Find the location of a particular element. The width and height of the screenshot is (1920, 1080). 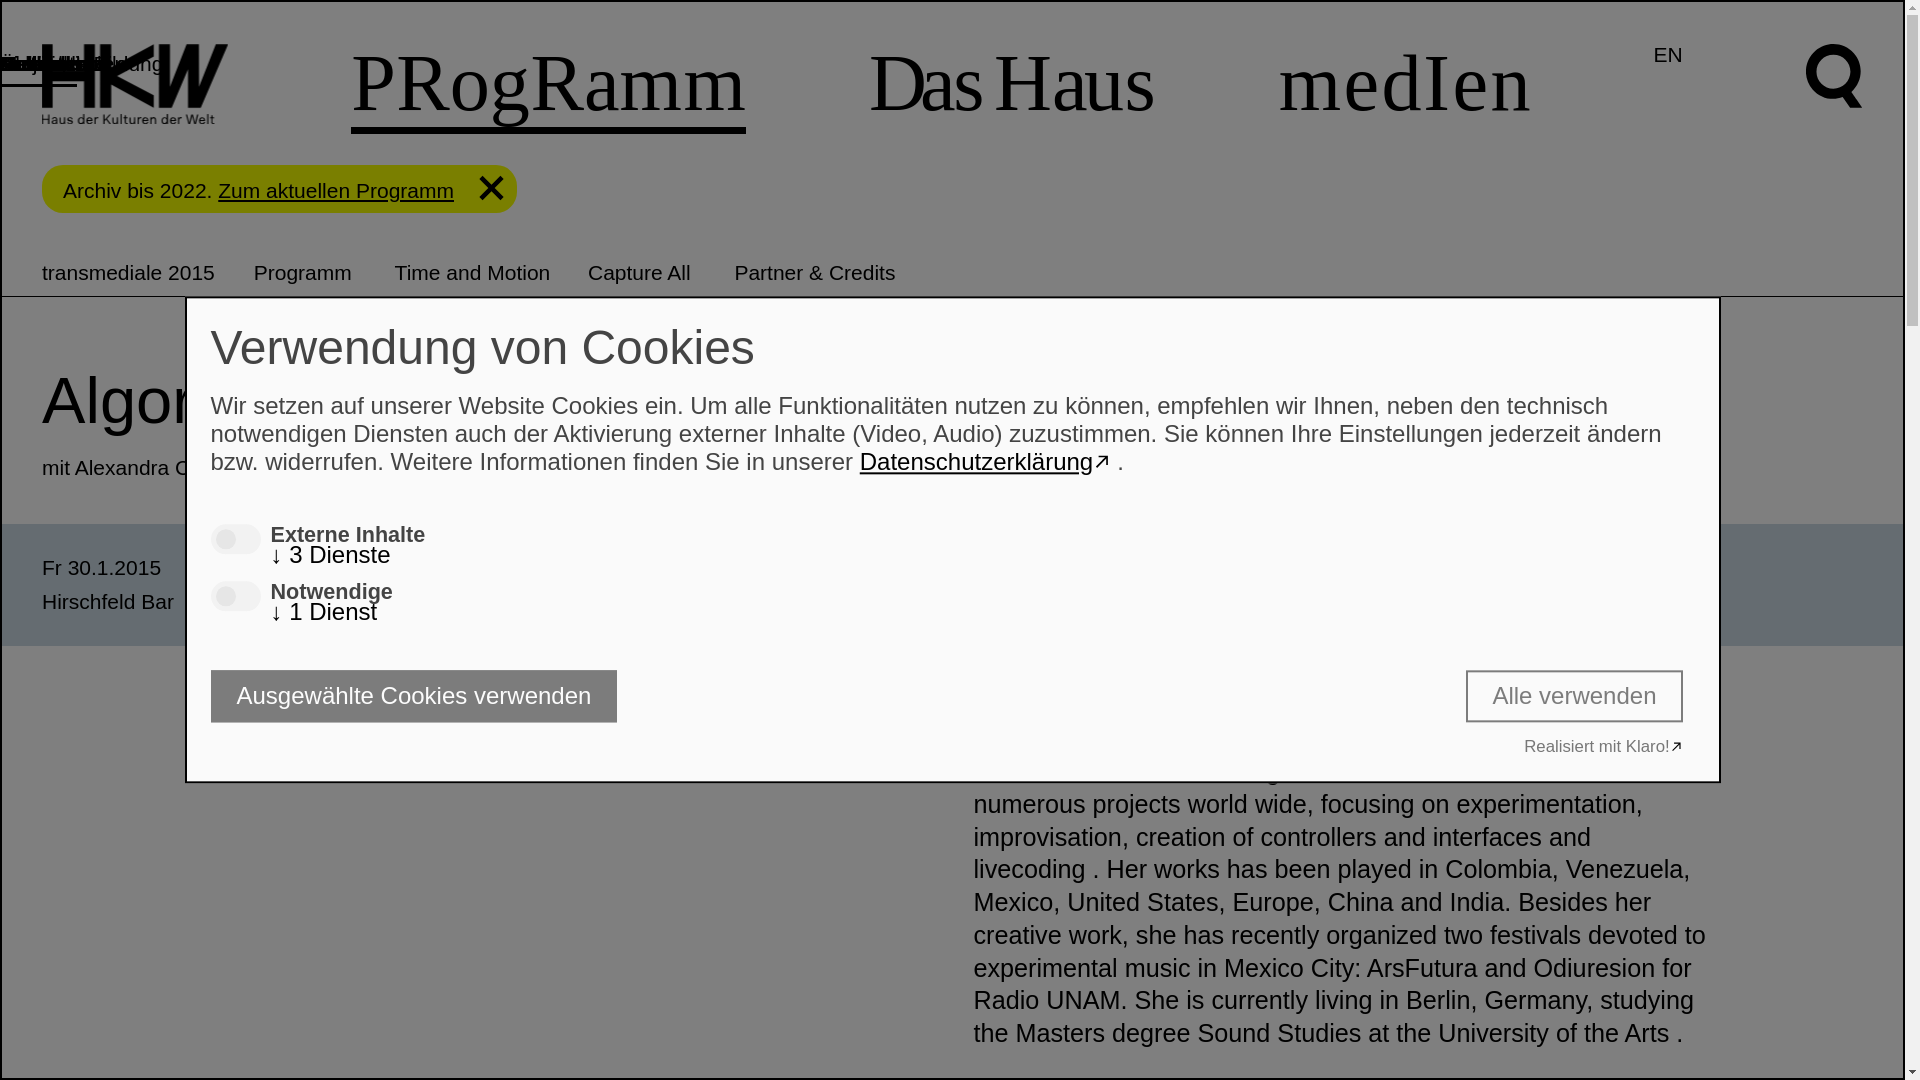

transmediale 2015 is located at coordinates (128, 272).